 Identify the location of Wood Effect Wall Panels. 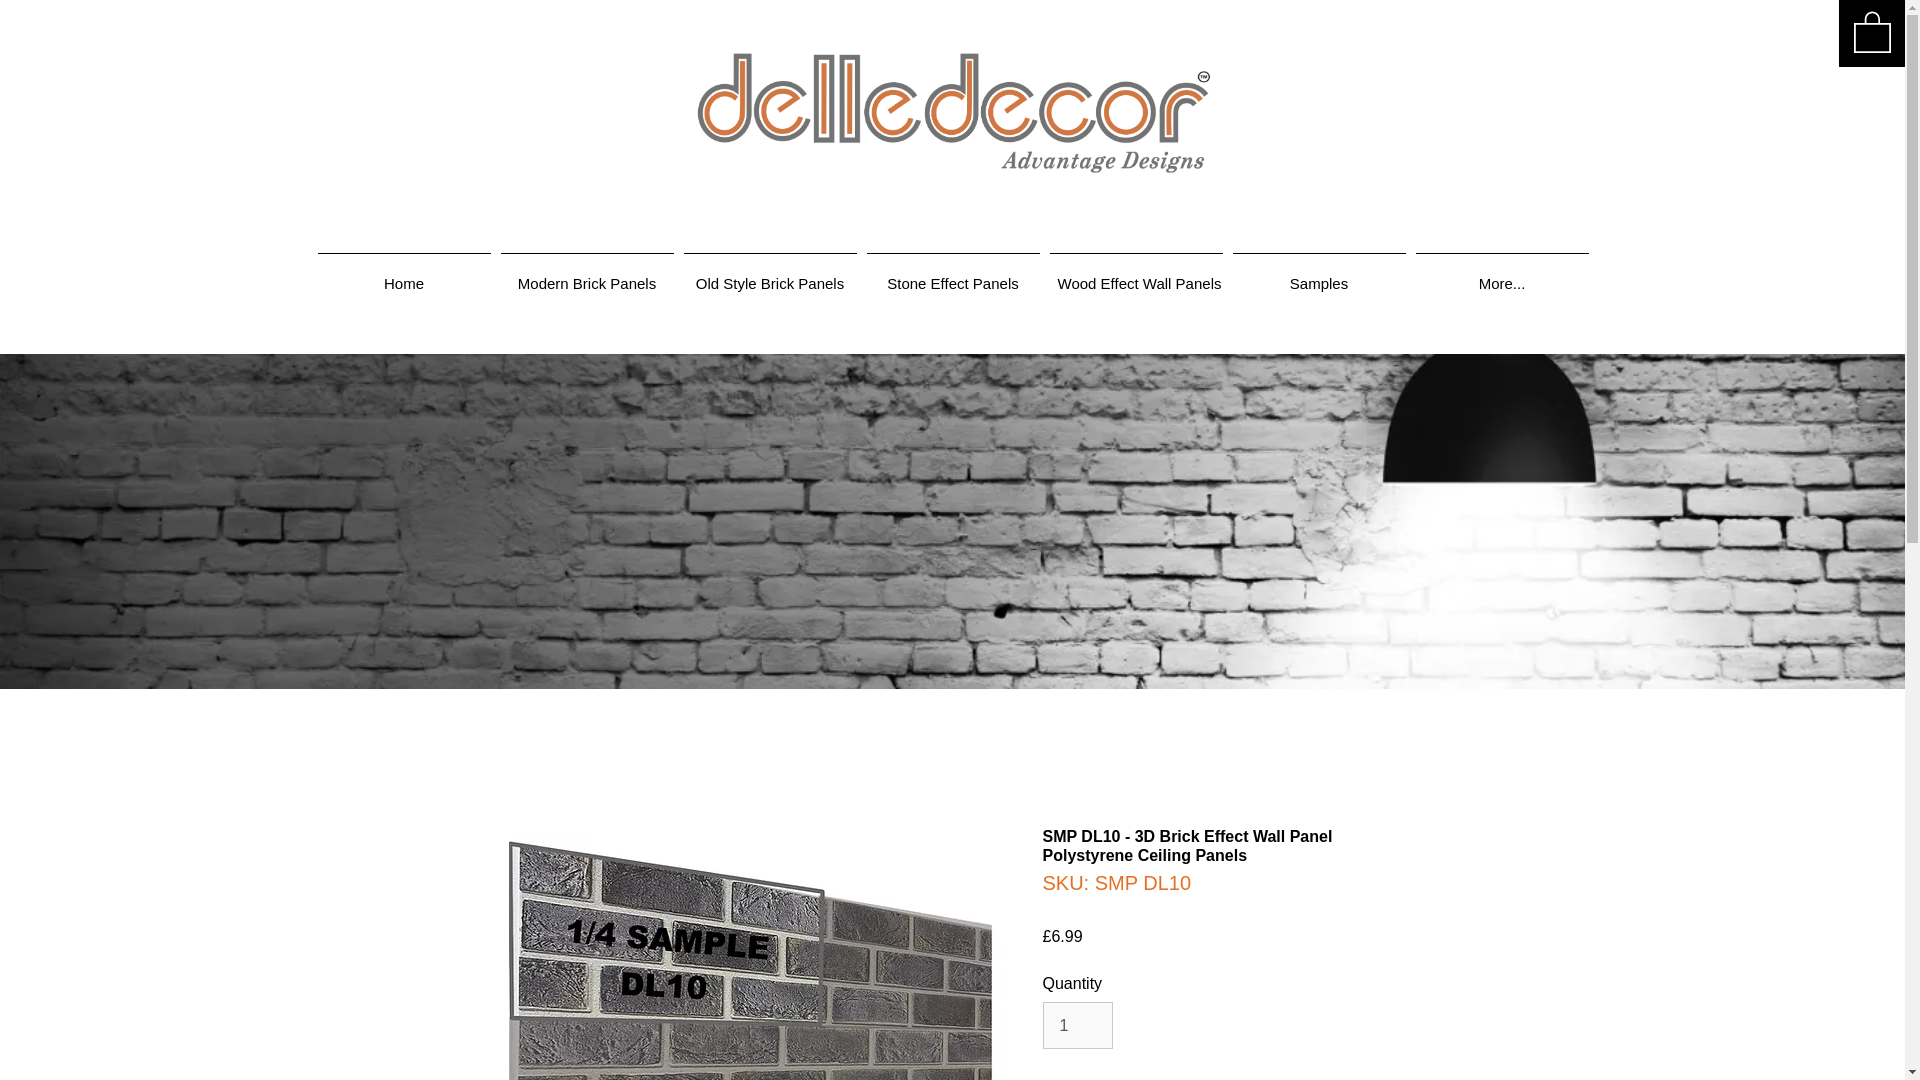
(1135, 274).